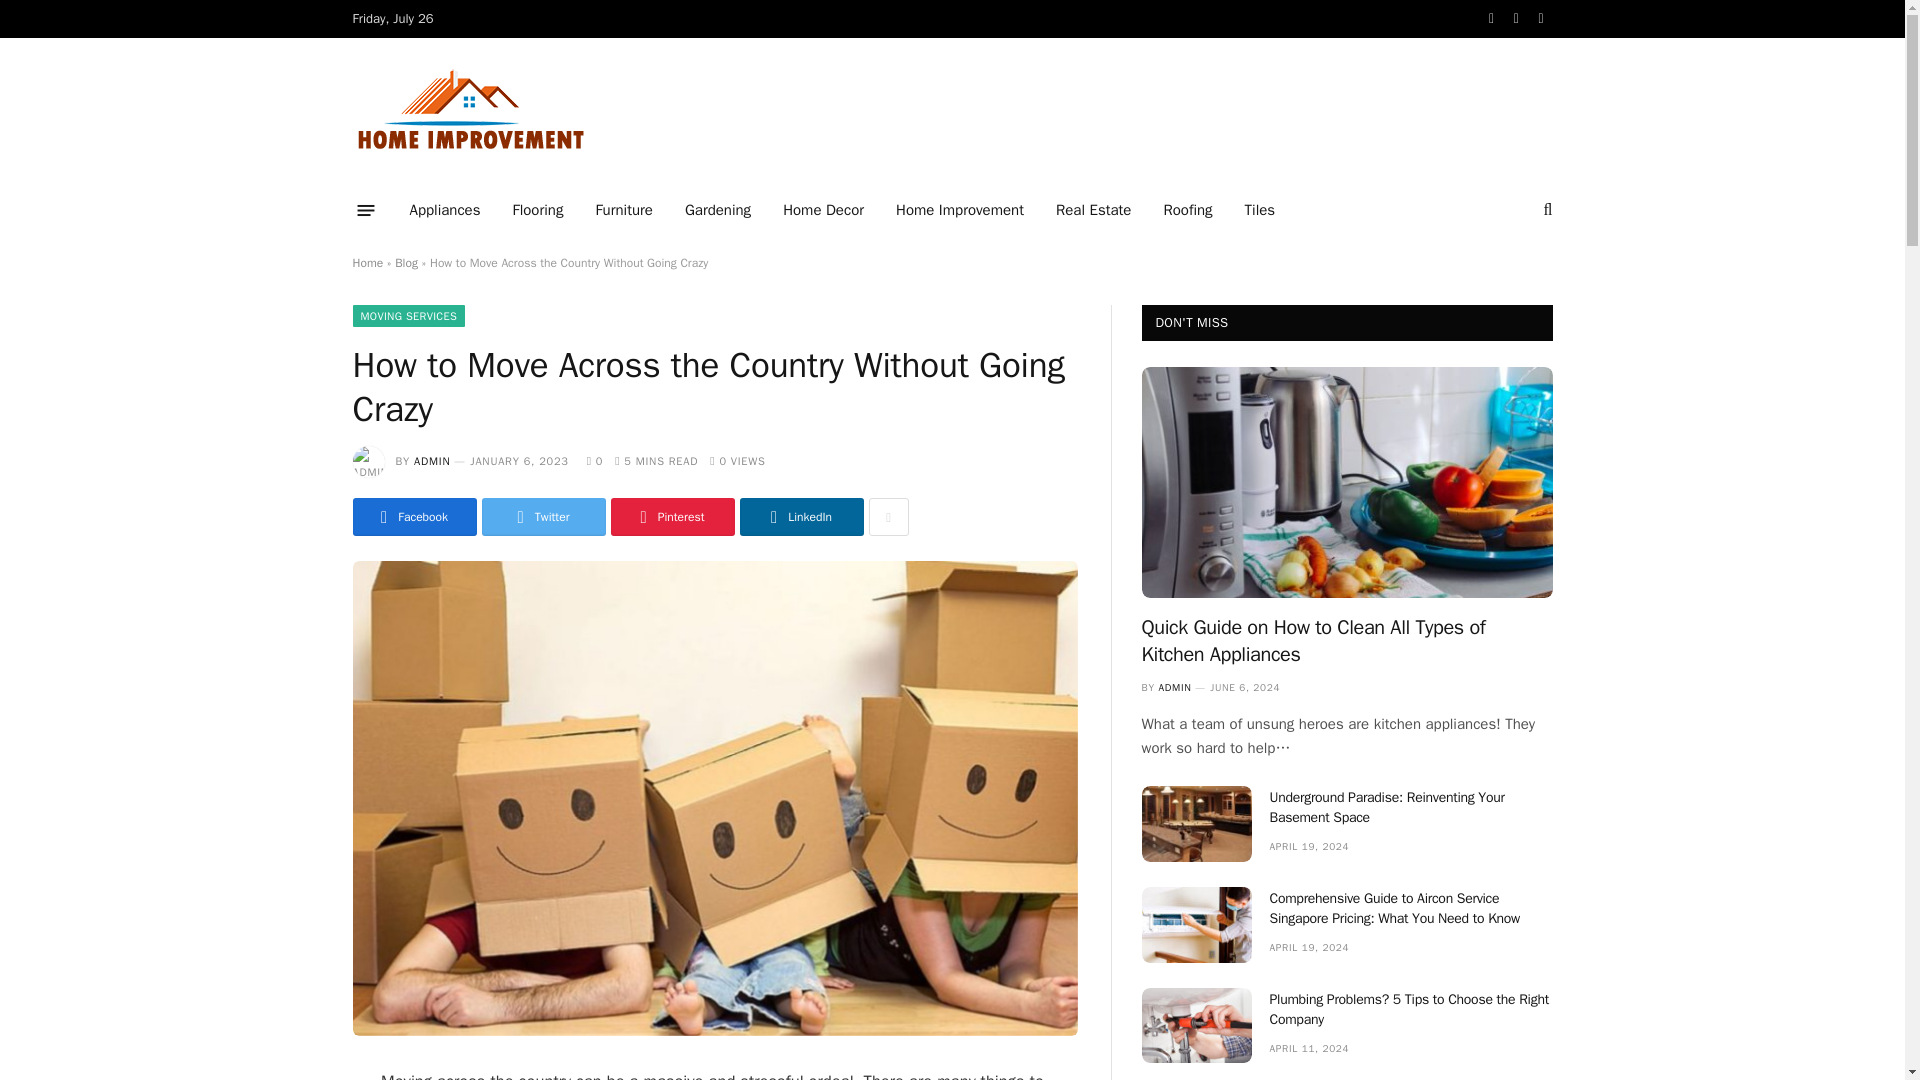 The height and width of the screenshot is (1080, 1920). What do you see at coordinates (537, 210) in the screenshot?
I see `Flooring` at bounding box center [537, 210].